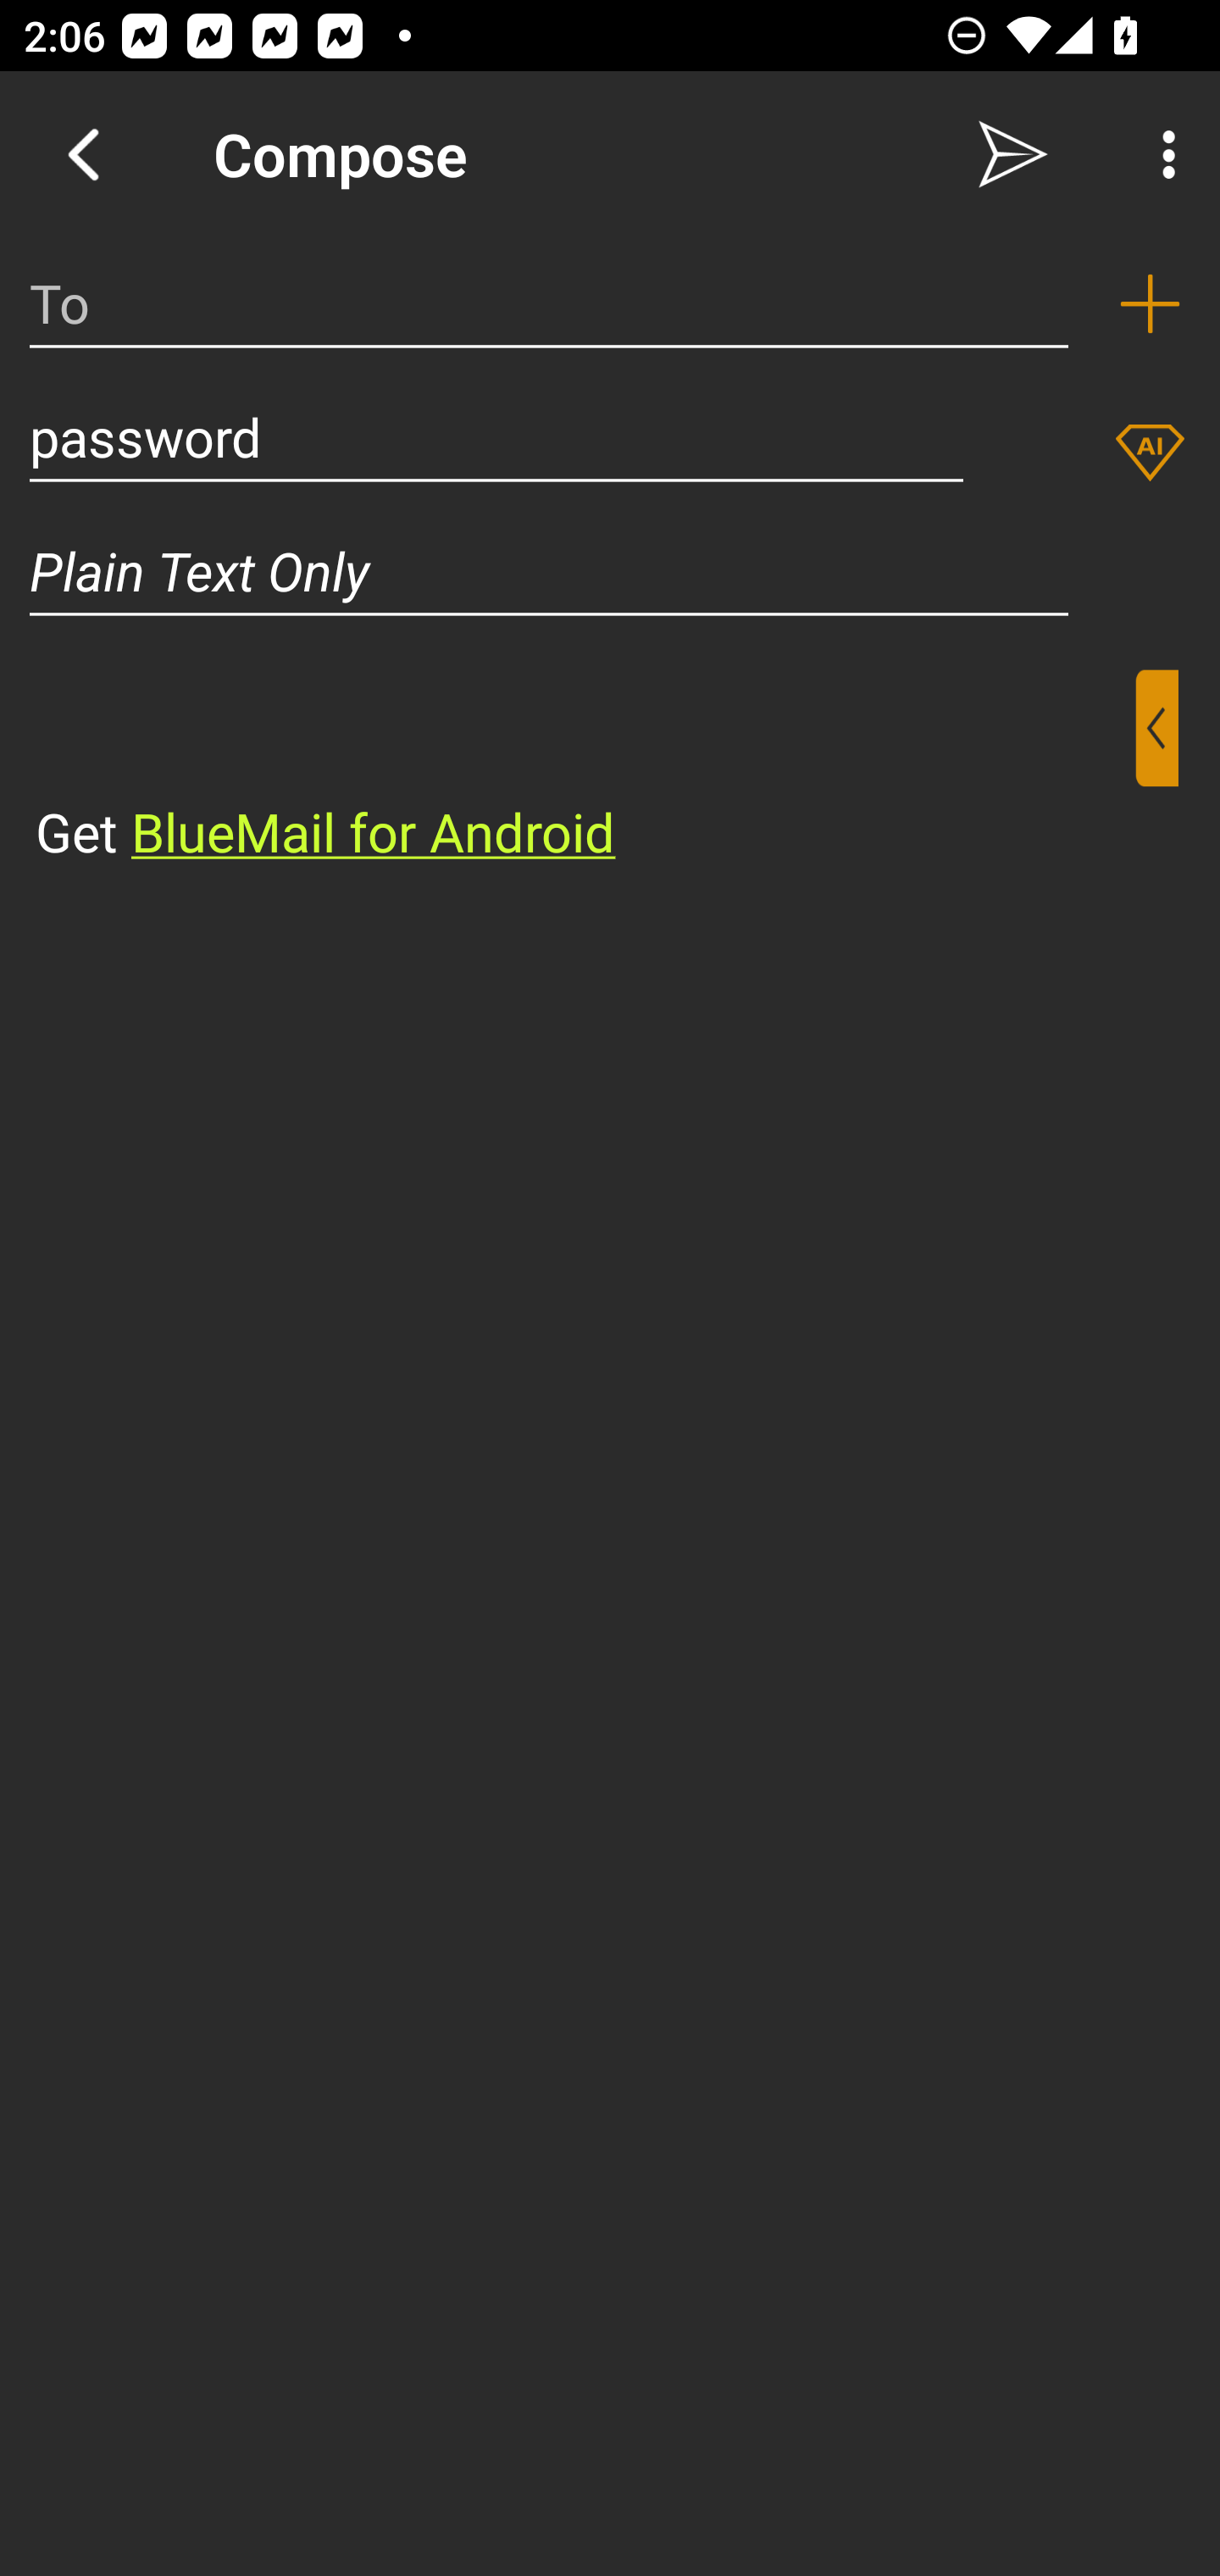  What do you see at coordinates (610, 571) in the screenshot?
I see `Plain Text Only` at bounding box center [610, 571].